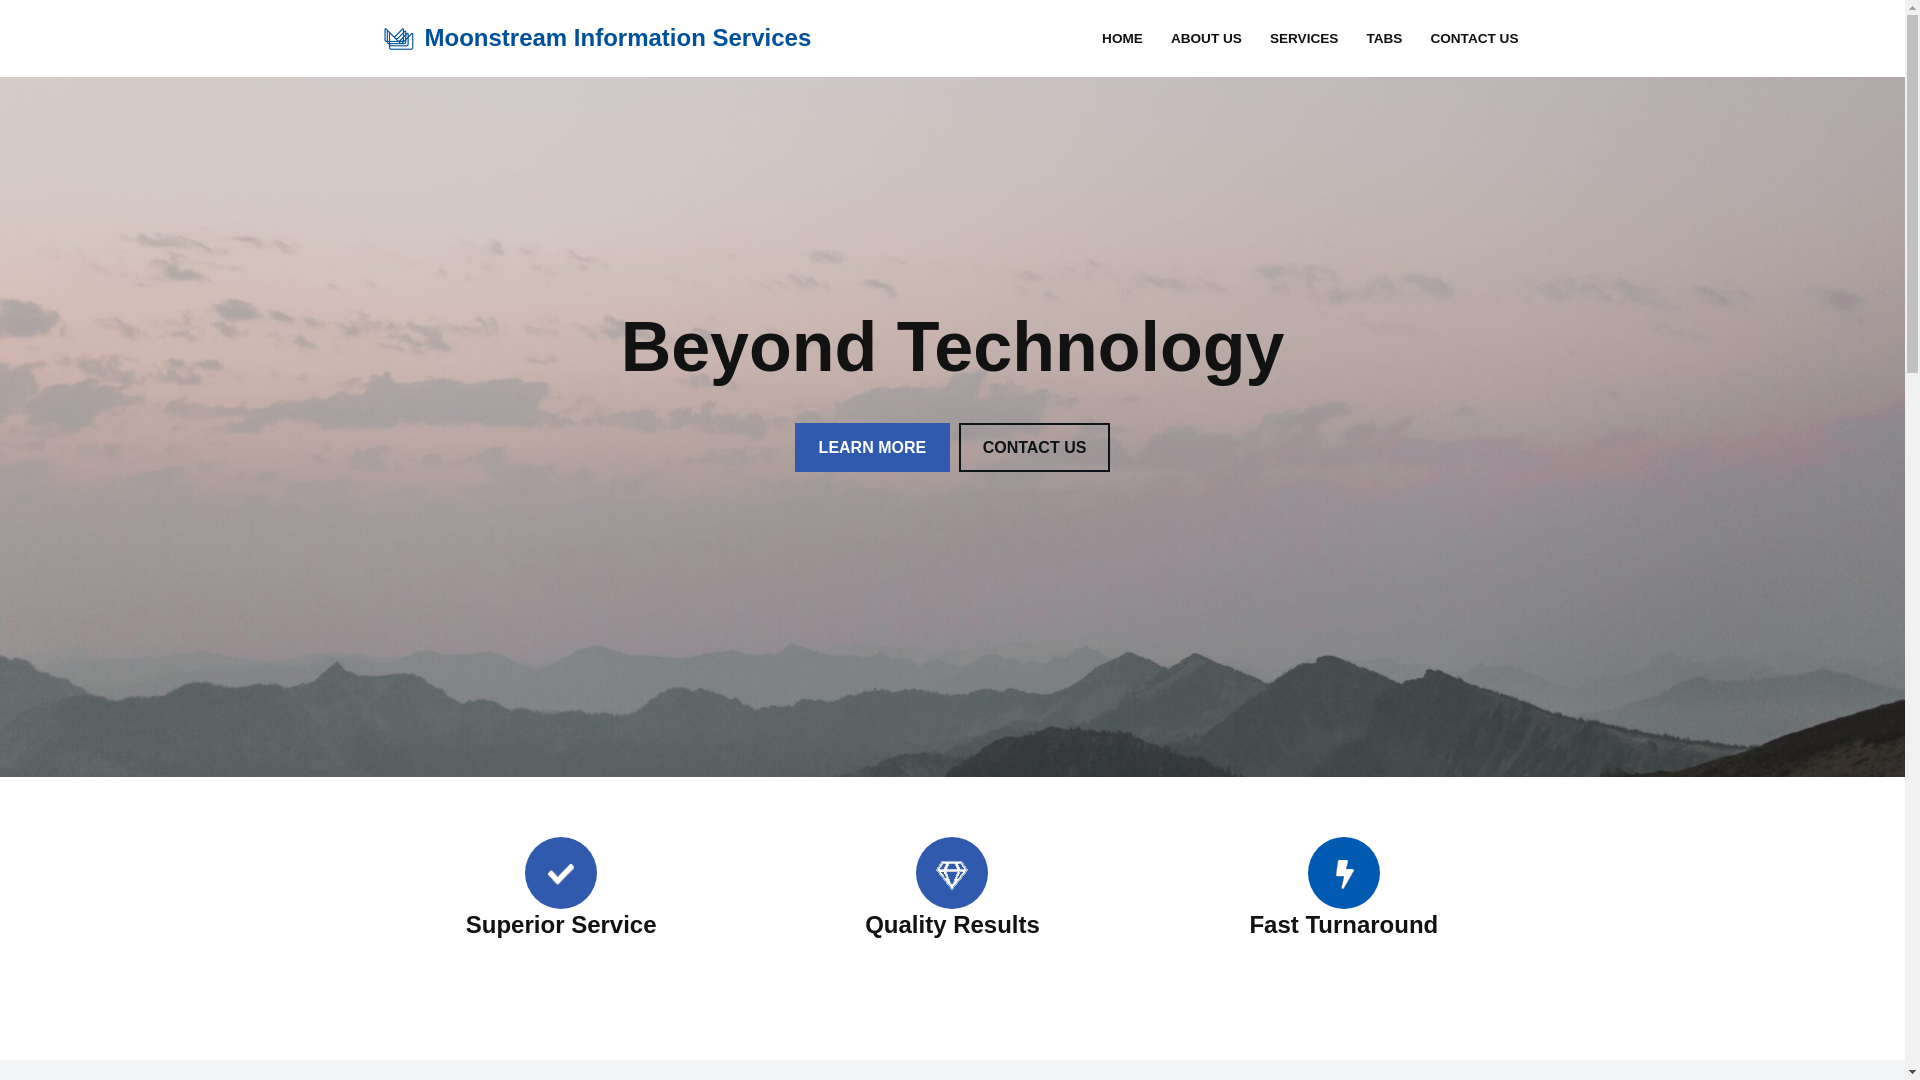 This screenshot has width=1920, height=1080. Describe the element at coordinates (596, 38) in the screenshot. I see `Moonstream Information Services` at that location.